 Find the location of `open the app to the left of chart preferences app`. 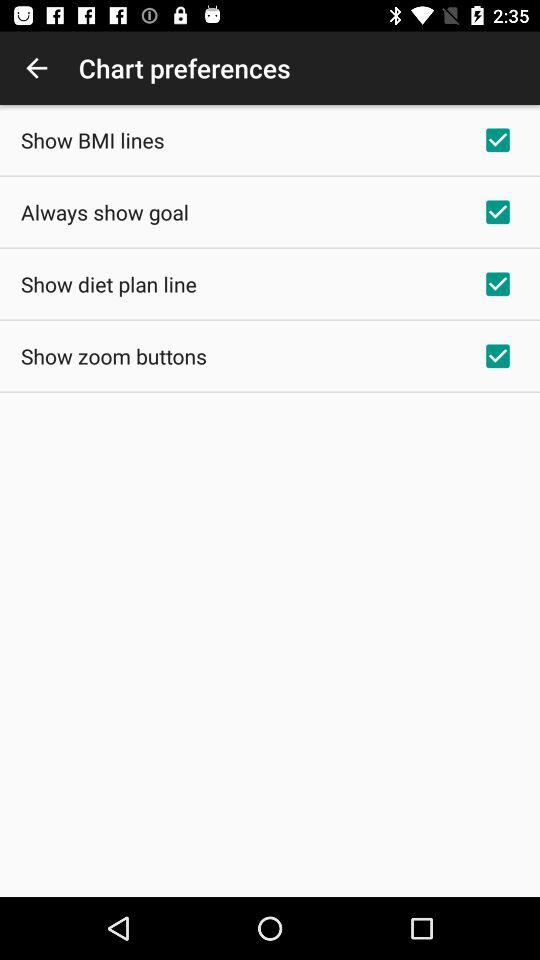

open the app to the left of chart preferences app is located at coordinates (36, 68).